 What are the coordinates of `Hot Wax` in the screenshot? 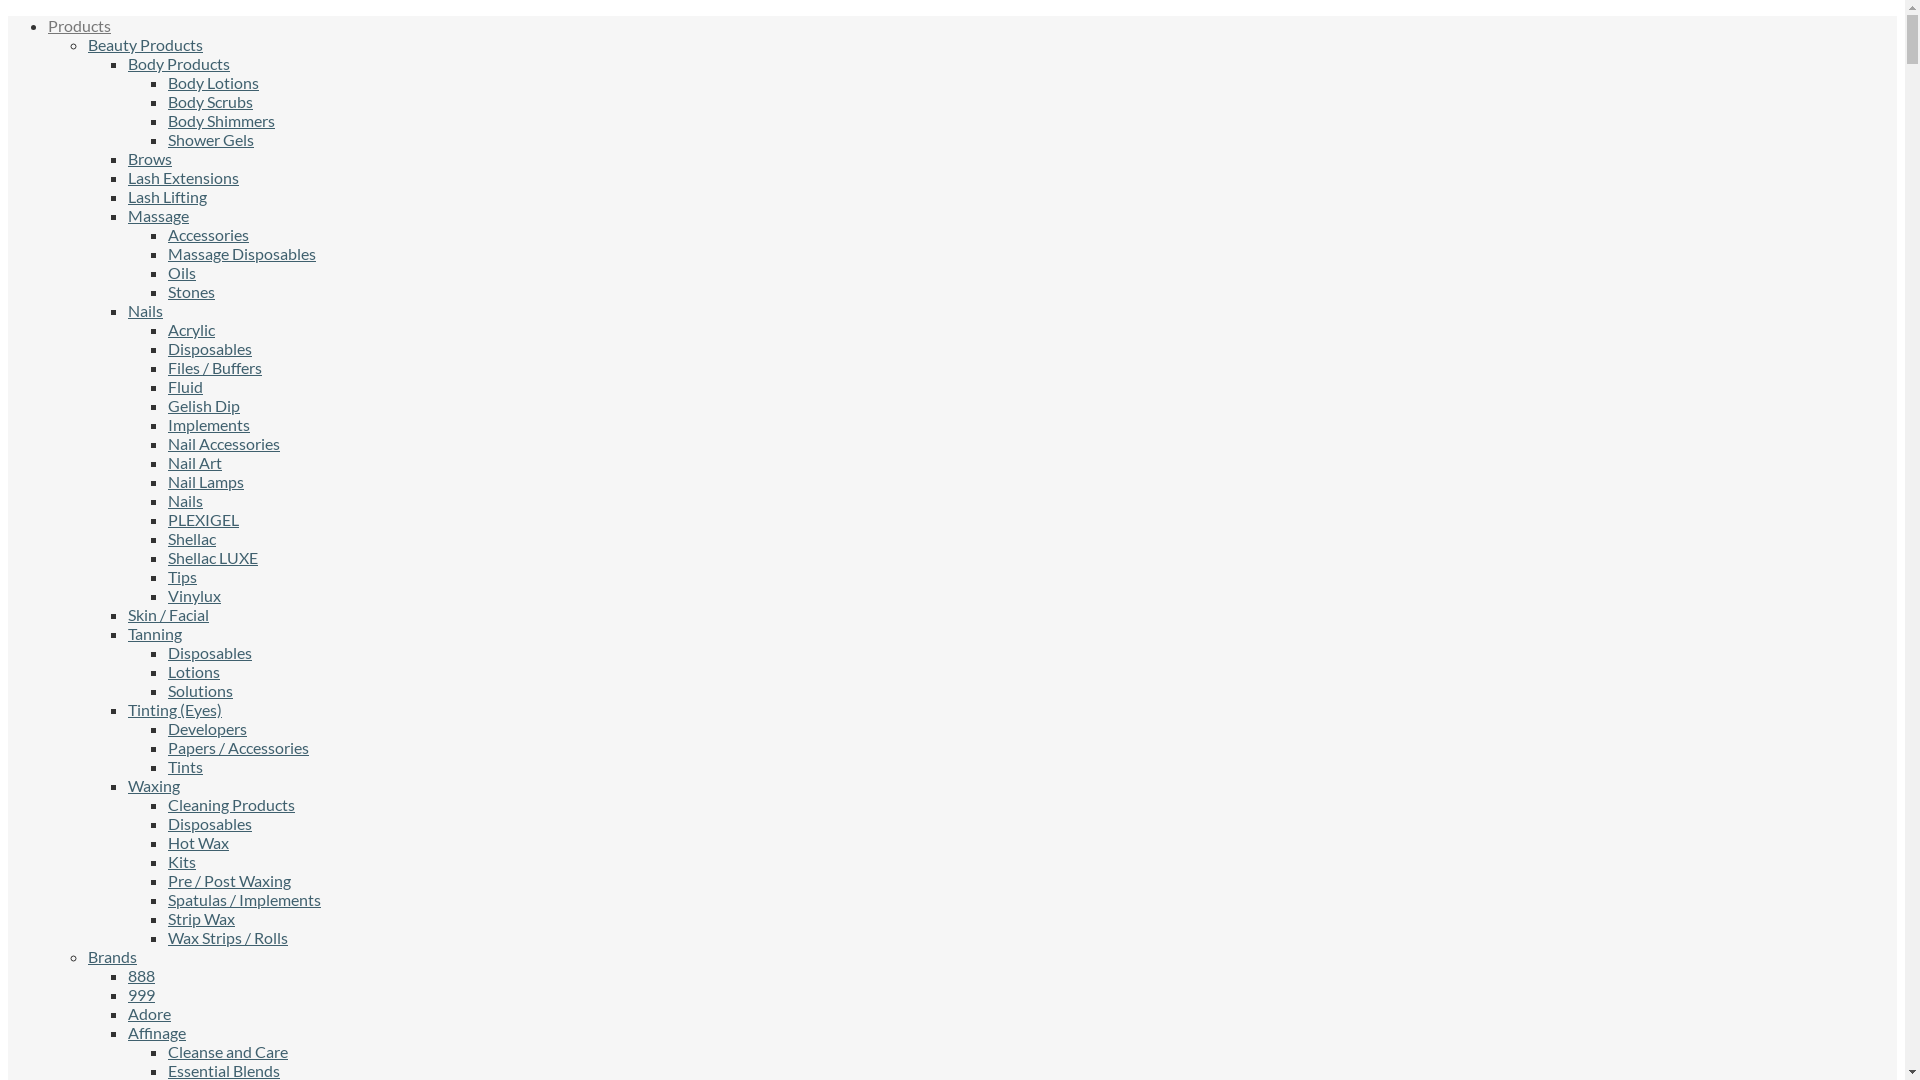 It's located at (198, 842).